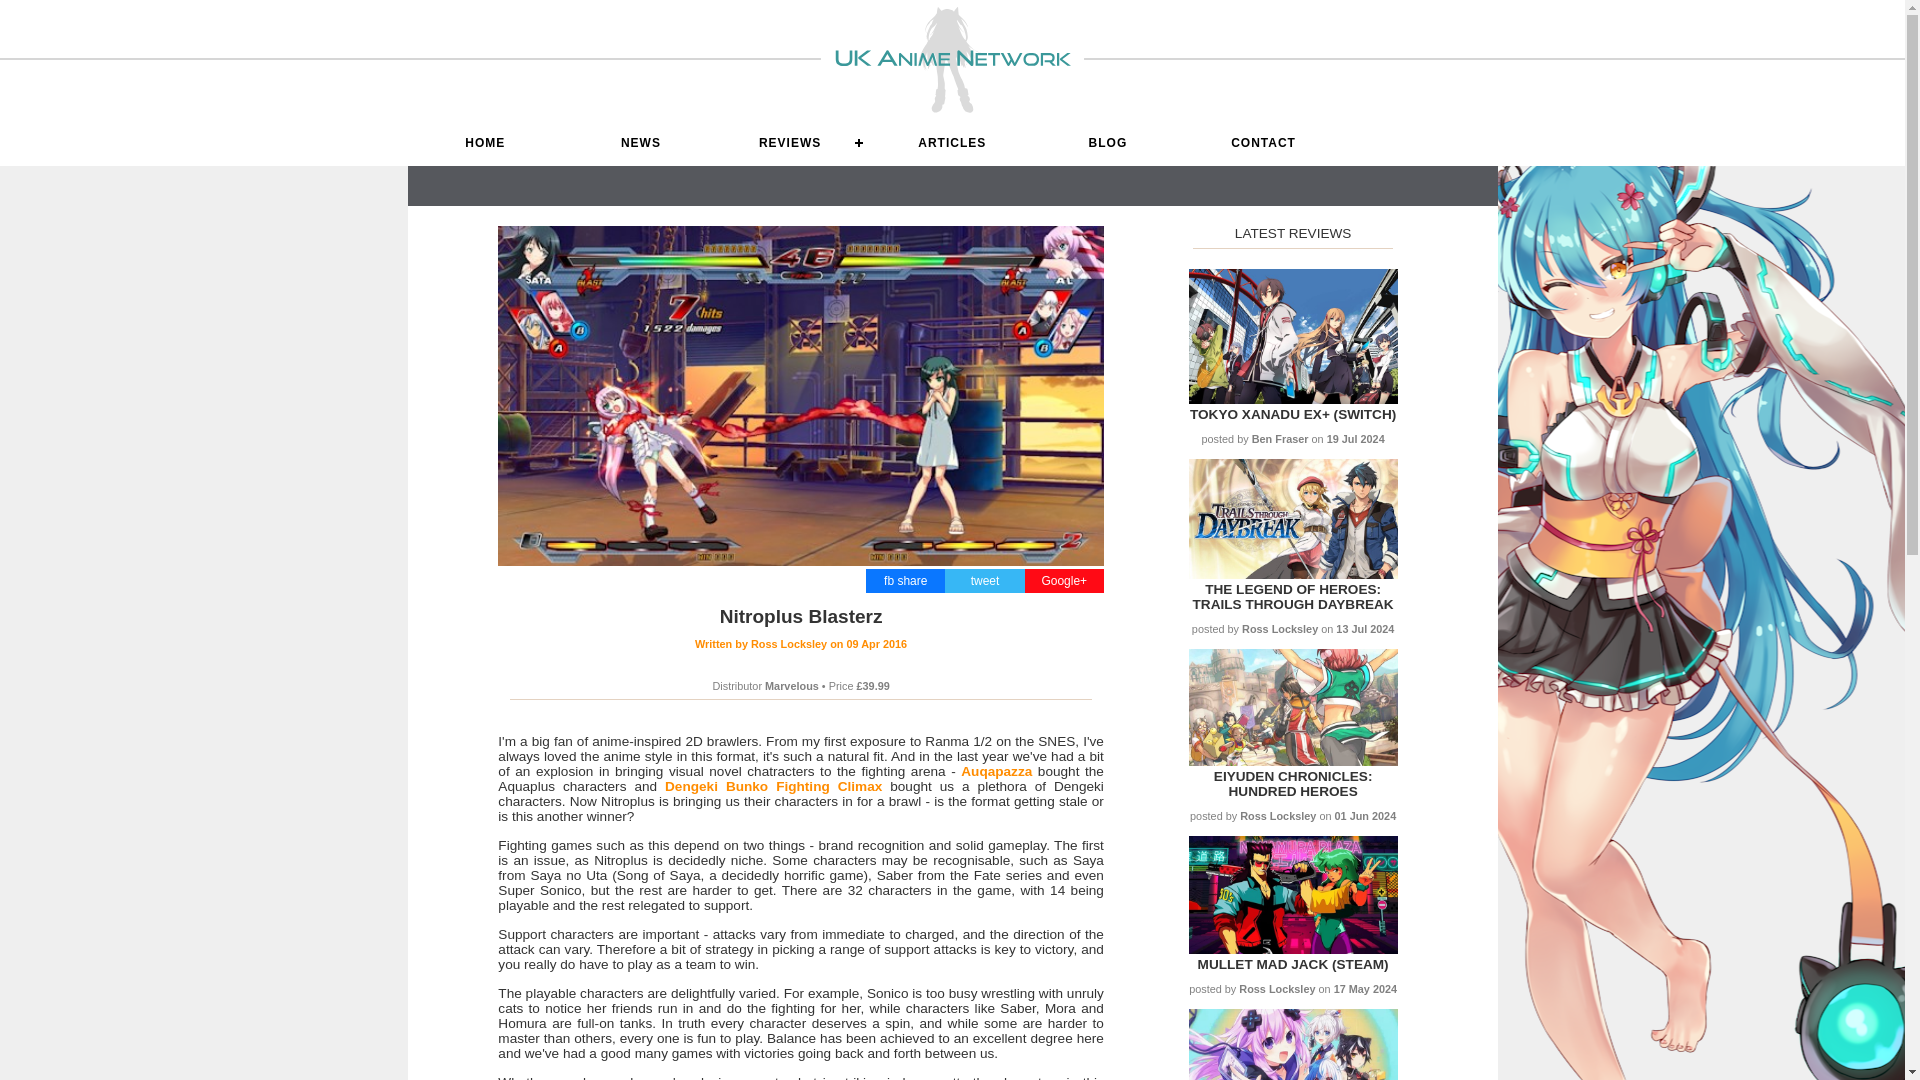 The width and height of the screenshot is (1920, 1080). Describe the element at coordinates (996, 770) in the screenshot. I see `Aquapazza` at that location.